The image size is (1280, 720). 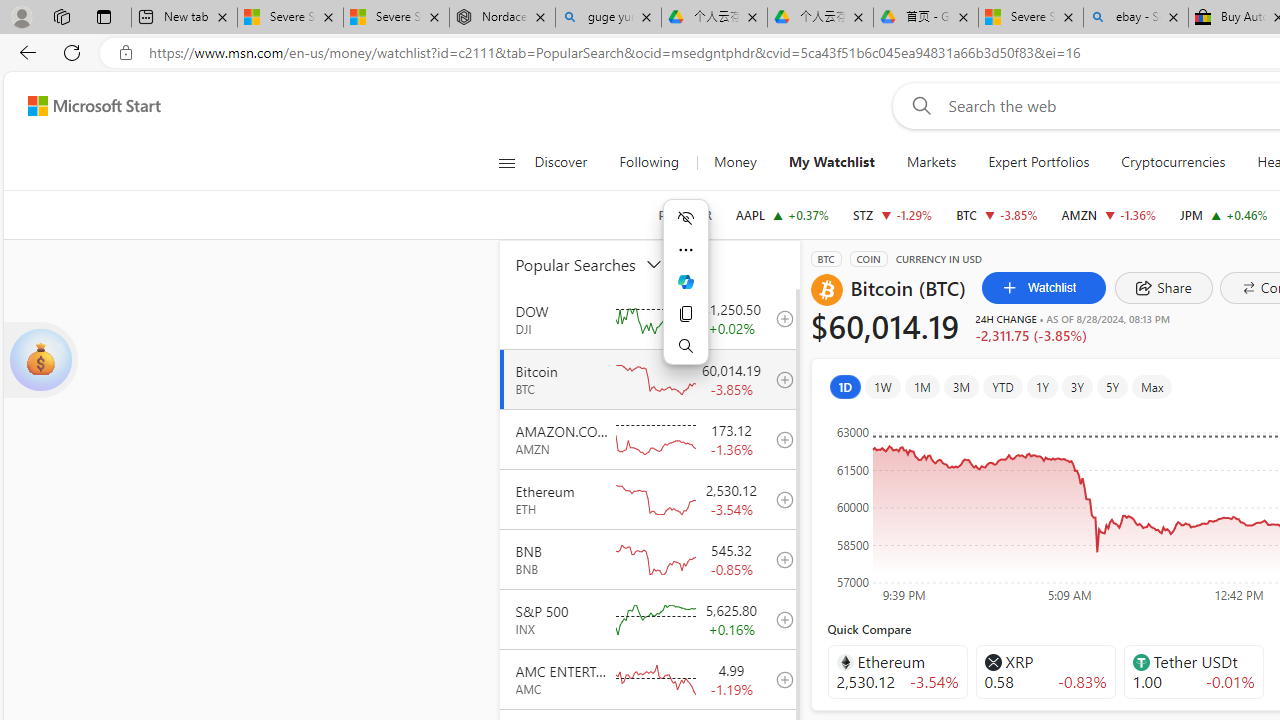 What do you see at coordinates (1039, 162) in the screenshot?
I see `Expert Portfolios` at bounding box center [1039, 162].